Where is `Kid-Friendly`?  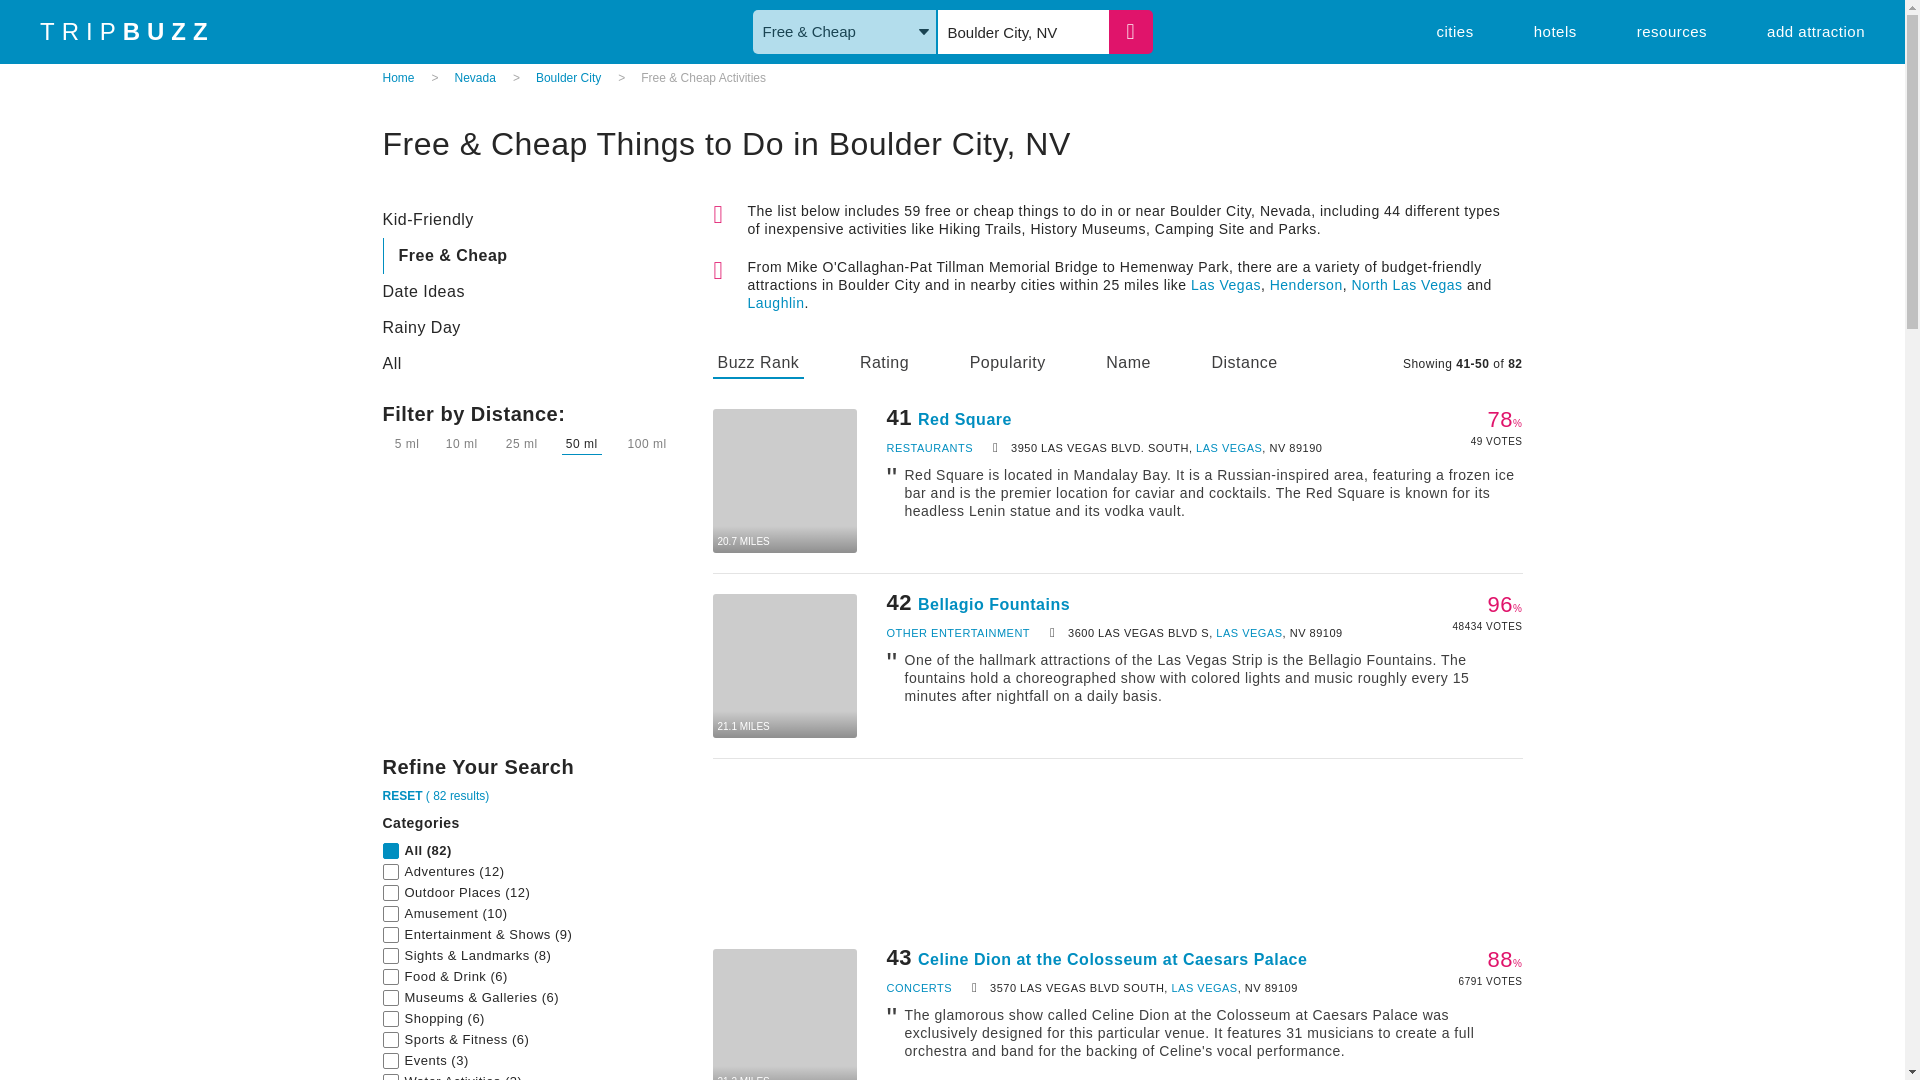
Kid-Friendly is located at coordinates (532, 219).